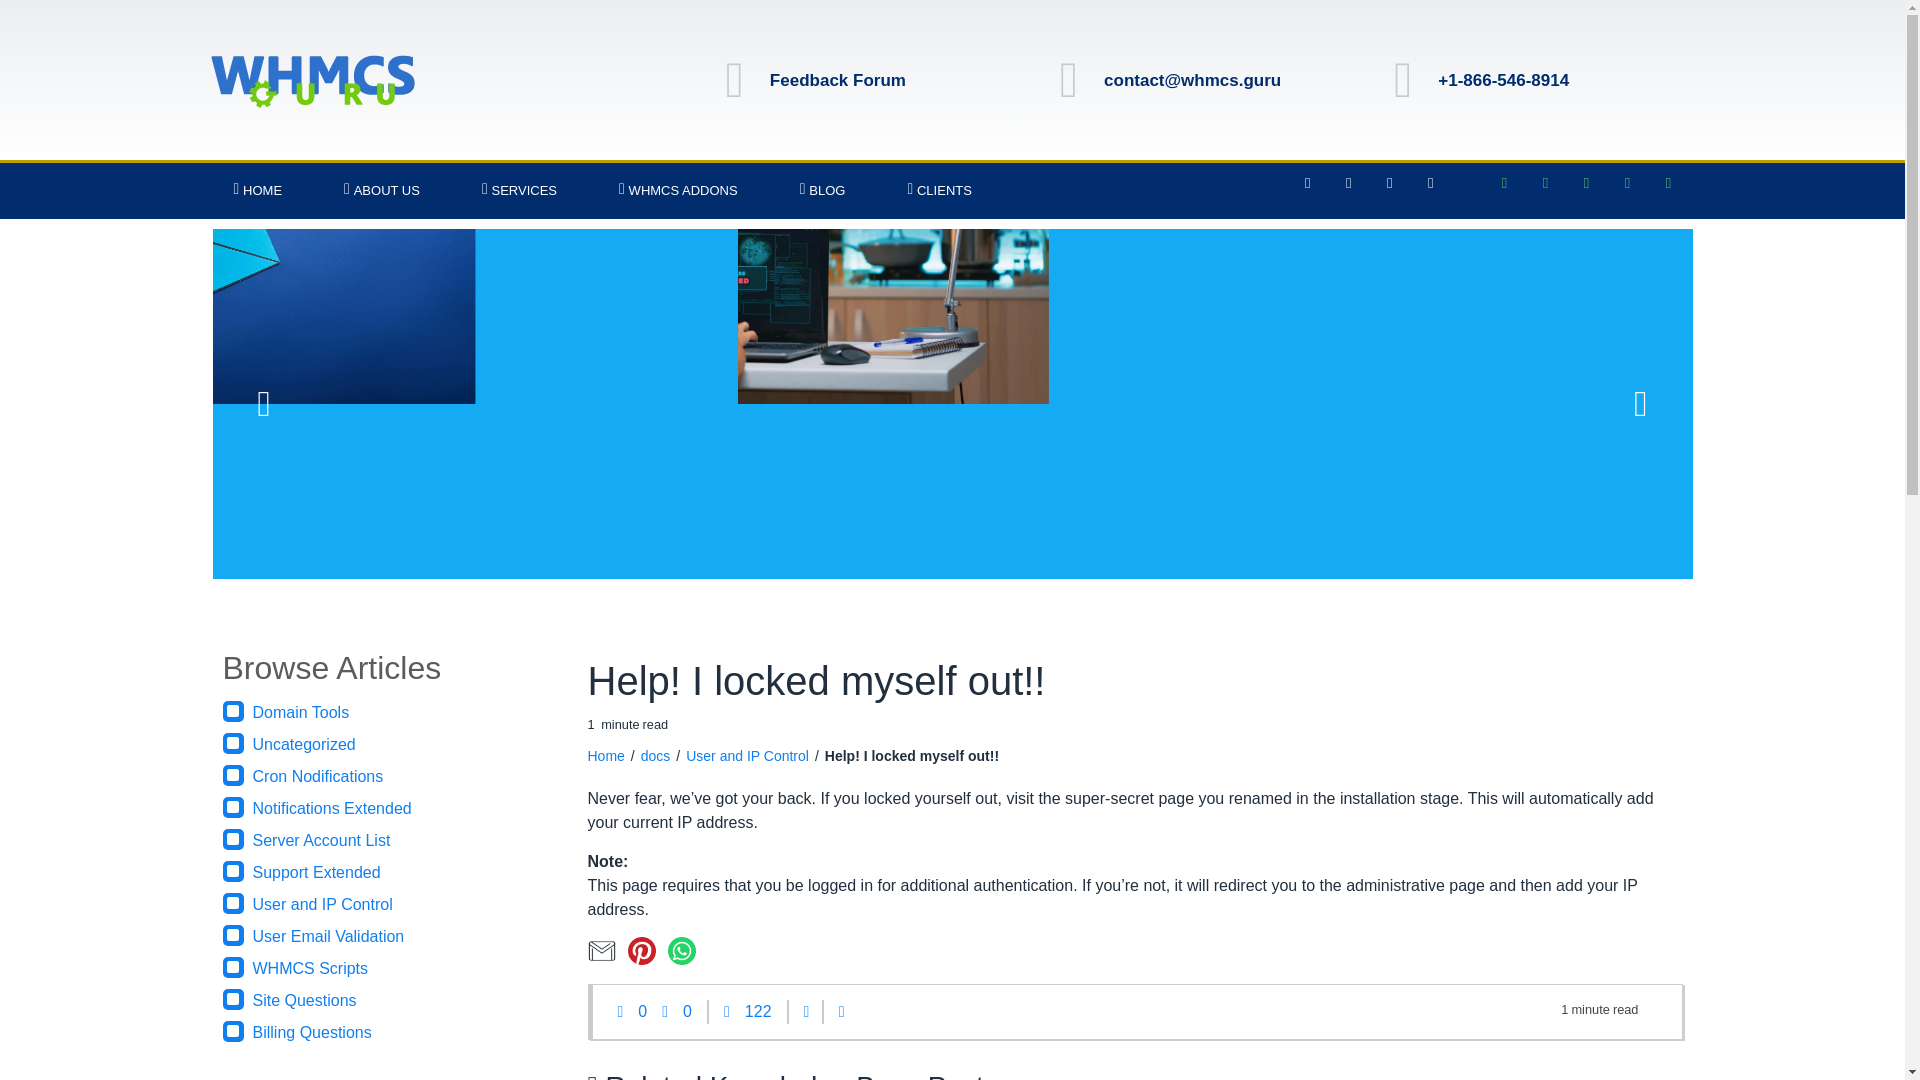 The image size is (1920, 1080). I want to click on HOME, so click(256, 191).